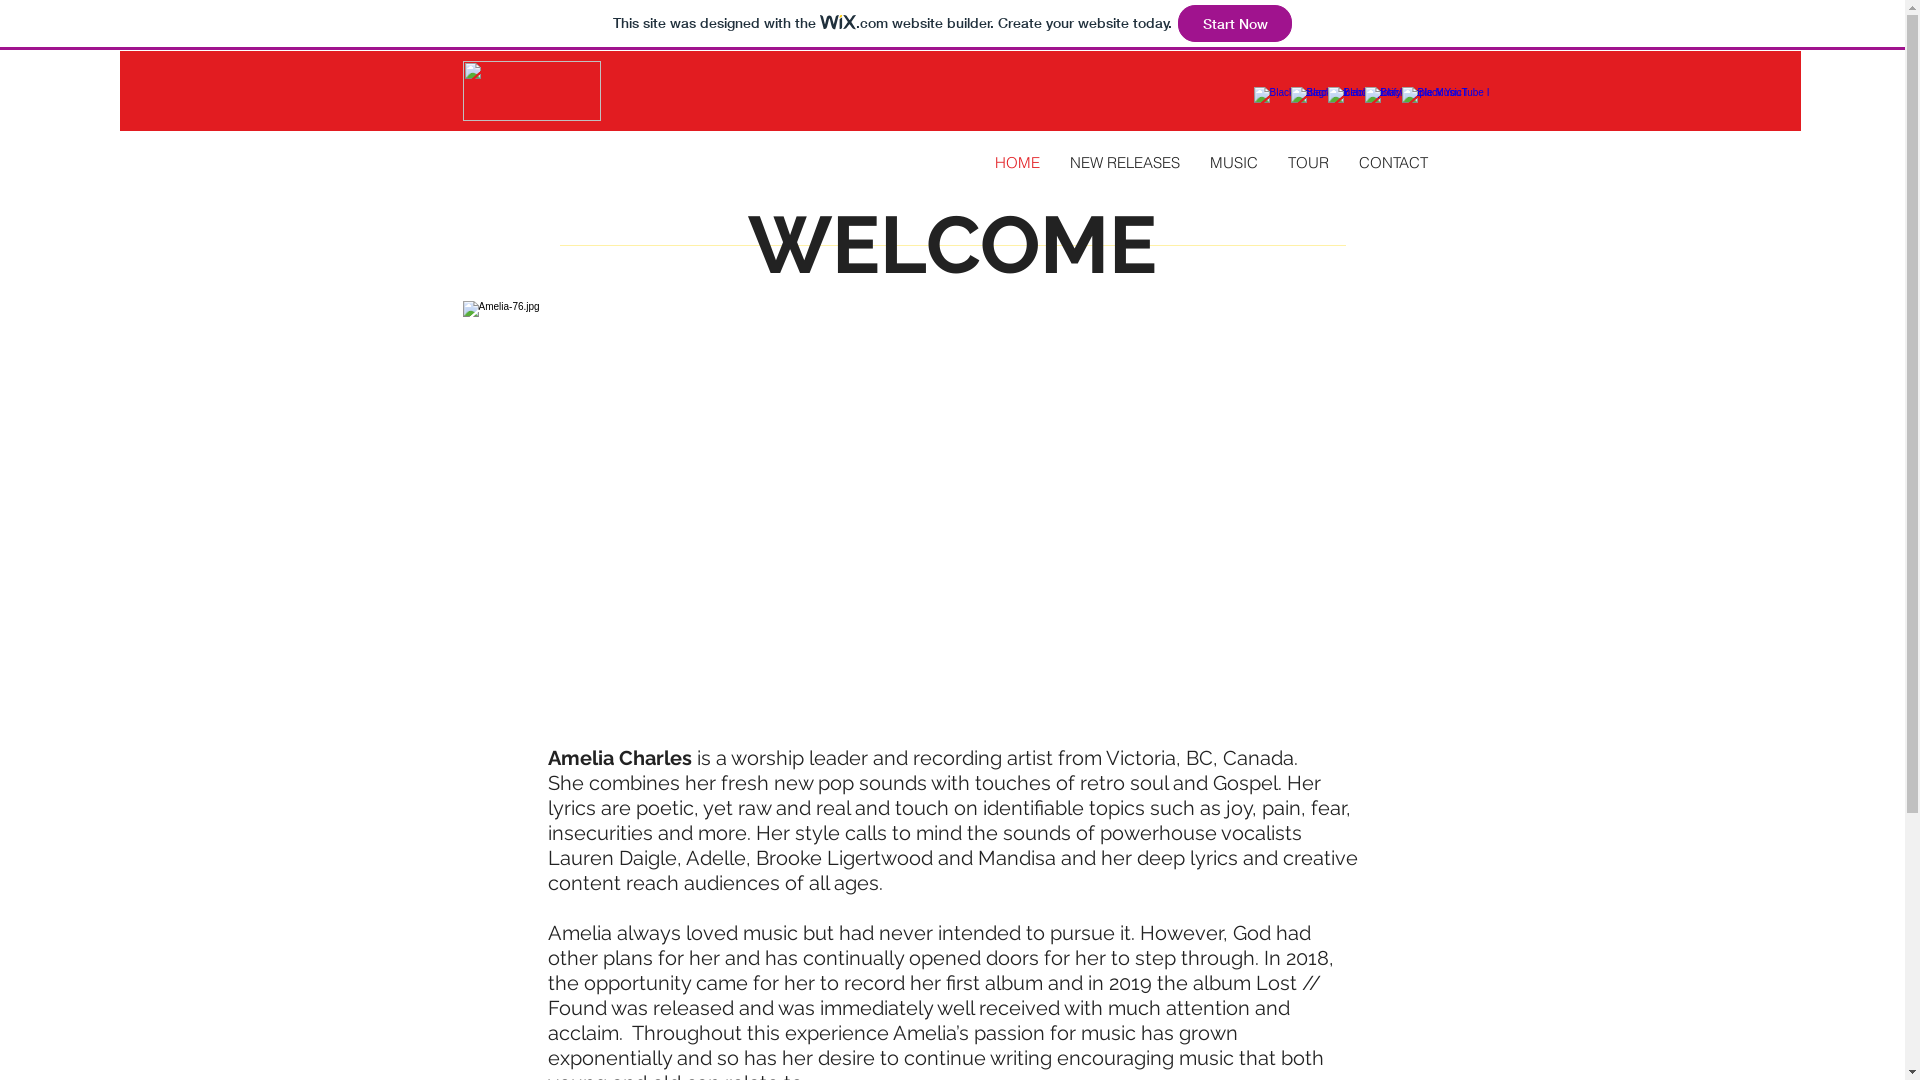 This screenshot has height=1080, width=1920. What do you see at coordinates (1017, 162) in the screenshot?
I see `HOME` at bounding box center [1017, 162].